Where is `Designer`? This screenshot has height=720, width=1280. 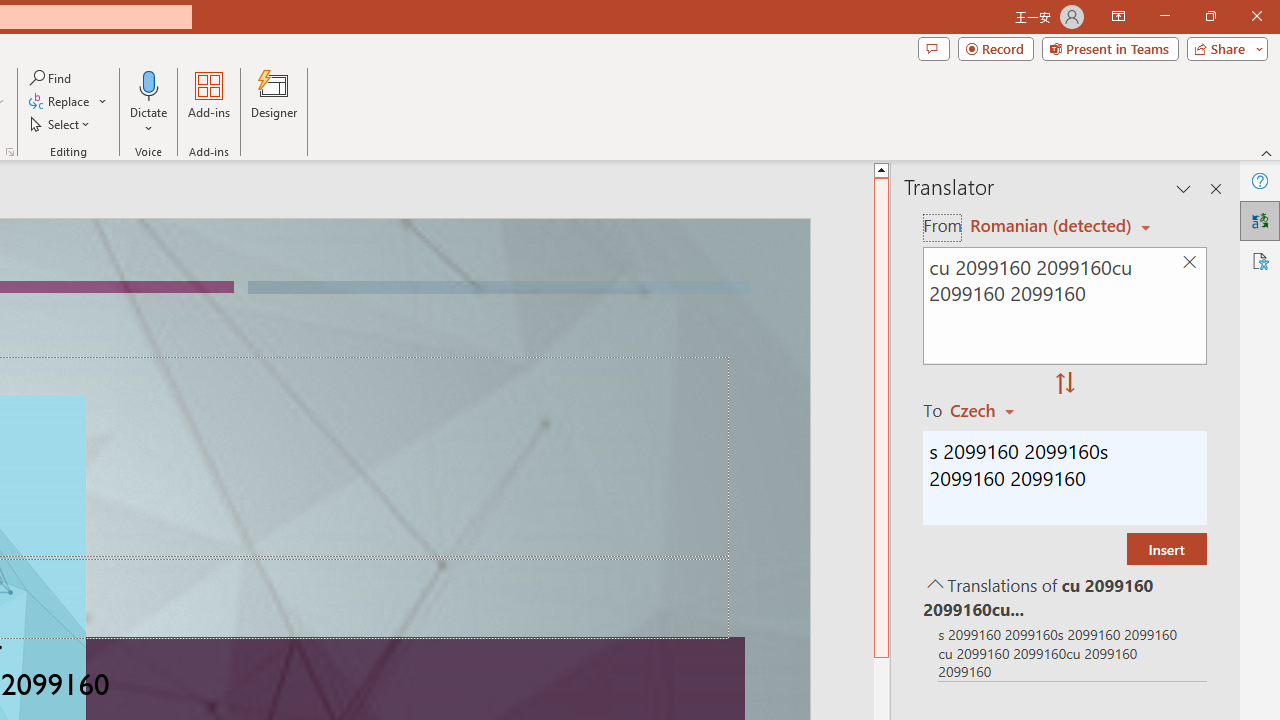 Designer is located at coordinates (274, 102).